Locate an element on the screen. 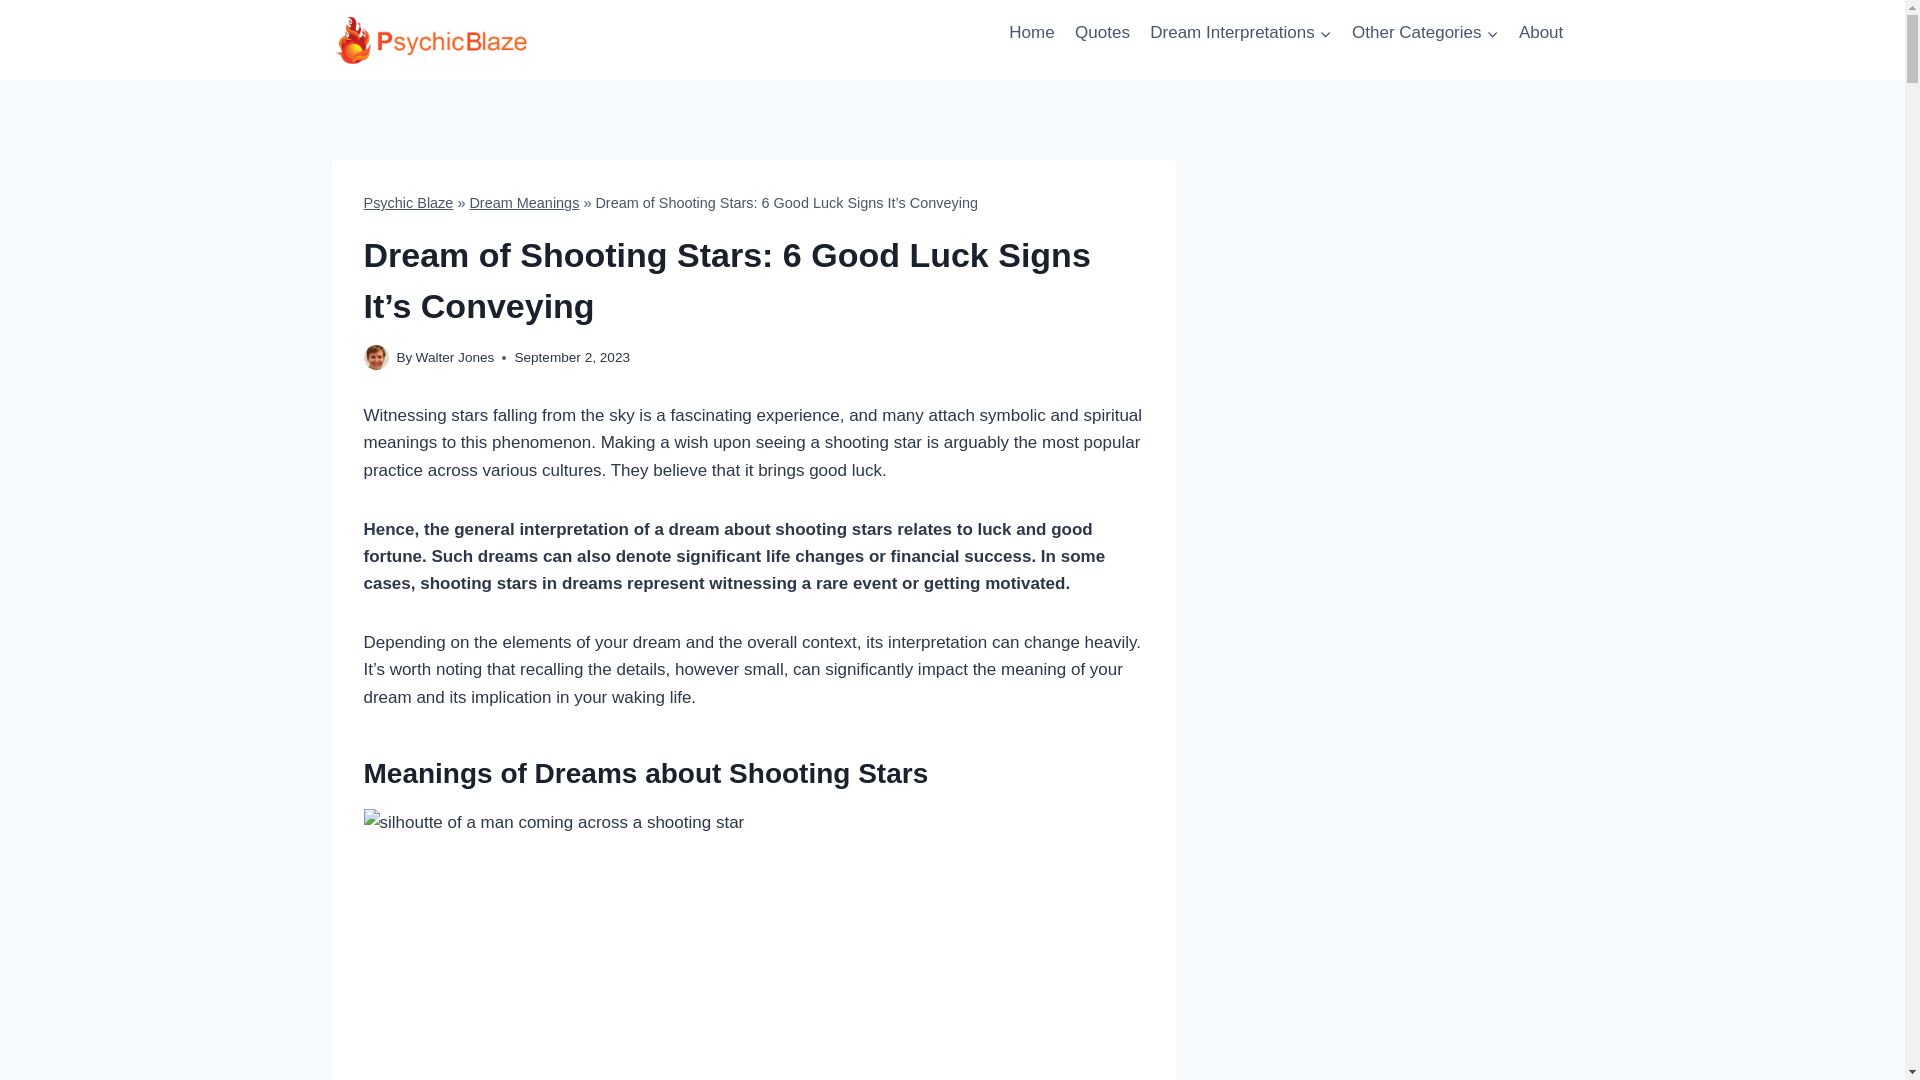 The image size is (1920, 1080). Dream Interpretations is located at coordinates (1241, 32).